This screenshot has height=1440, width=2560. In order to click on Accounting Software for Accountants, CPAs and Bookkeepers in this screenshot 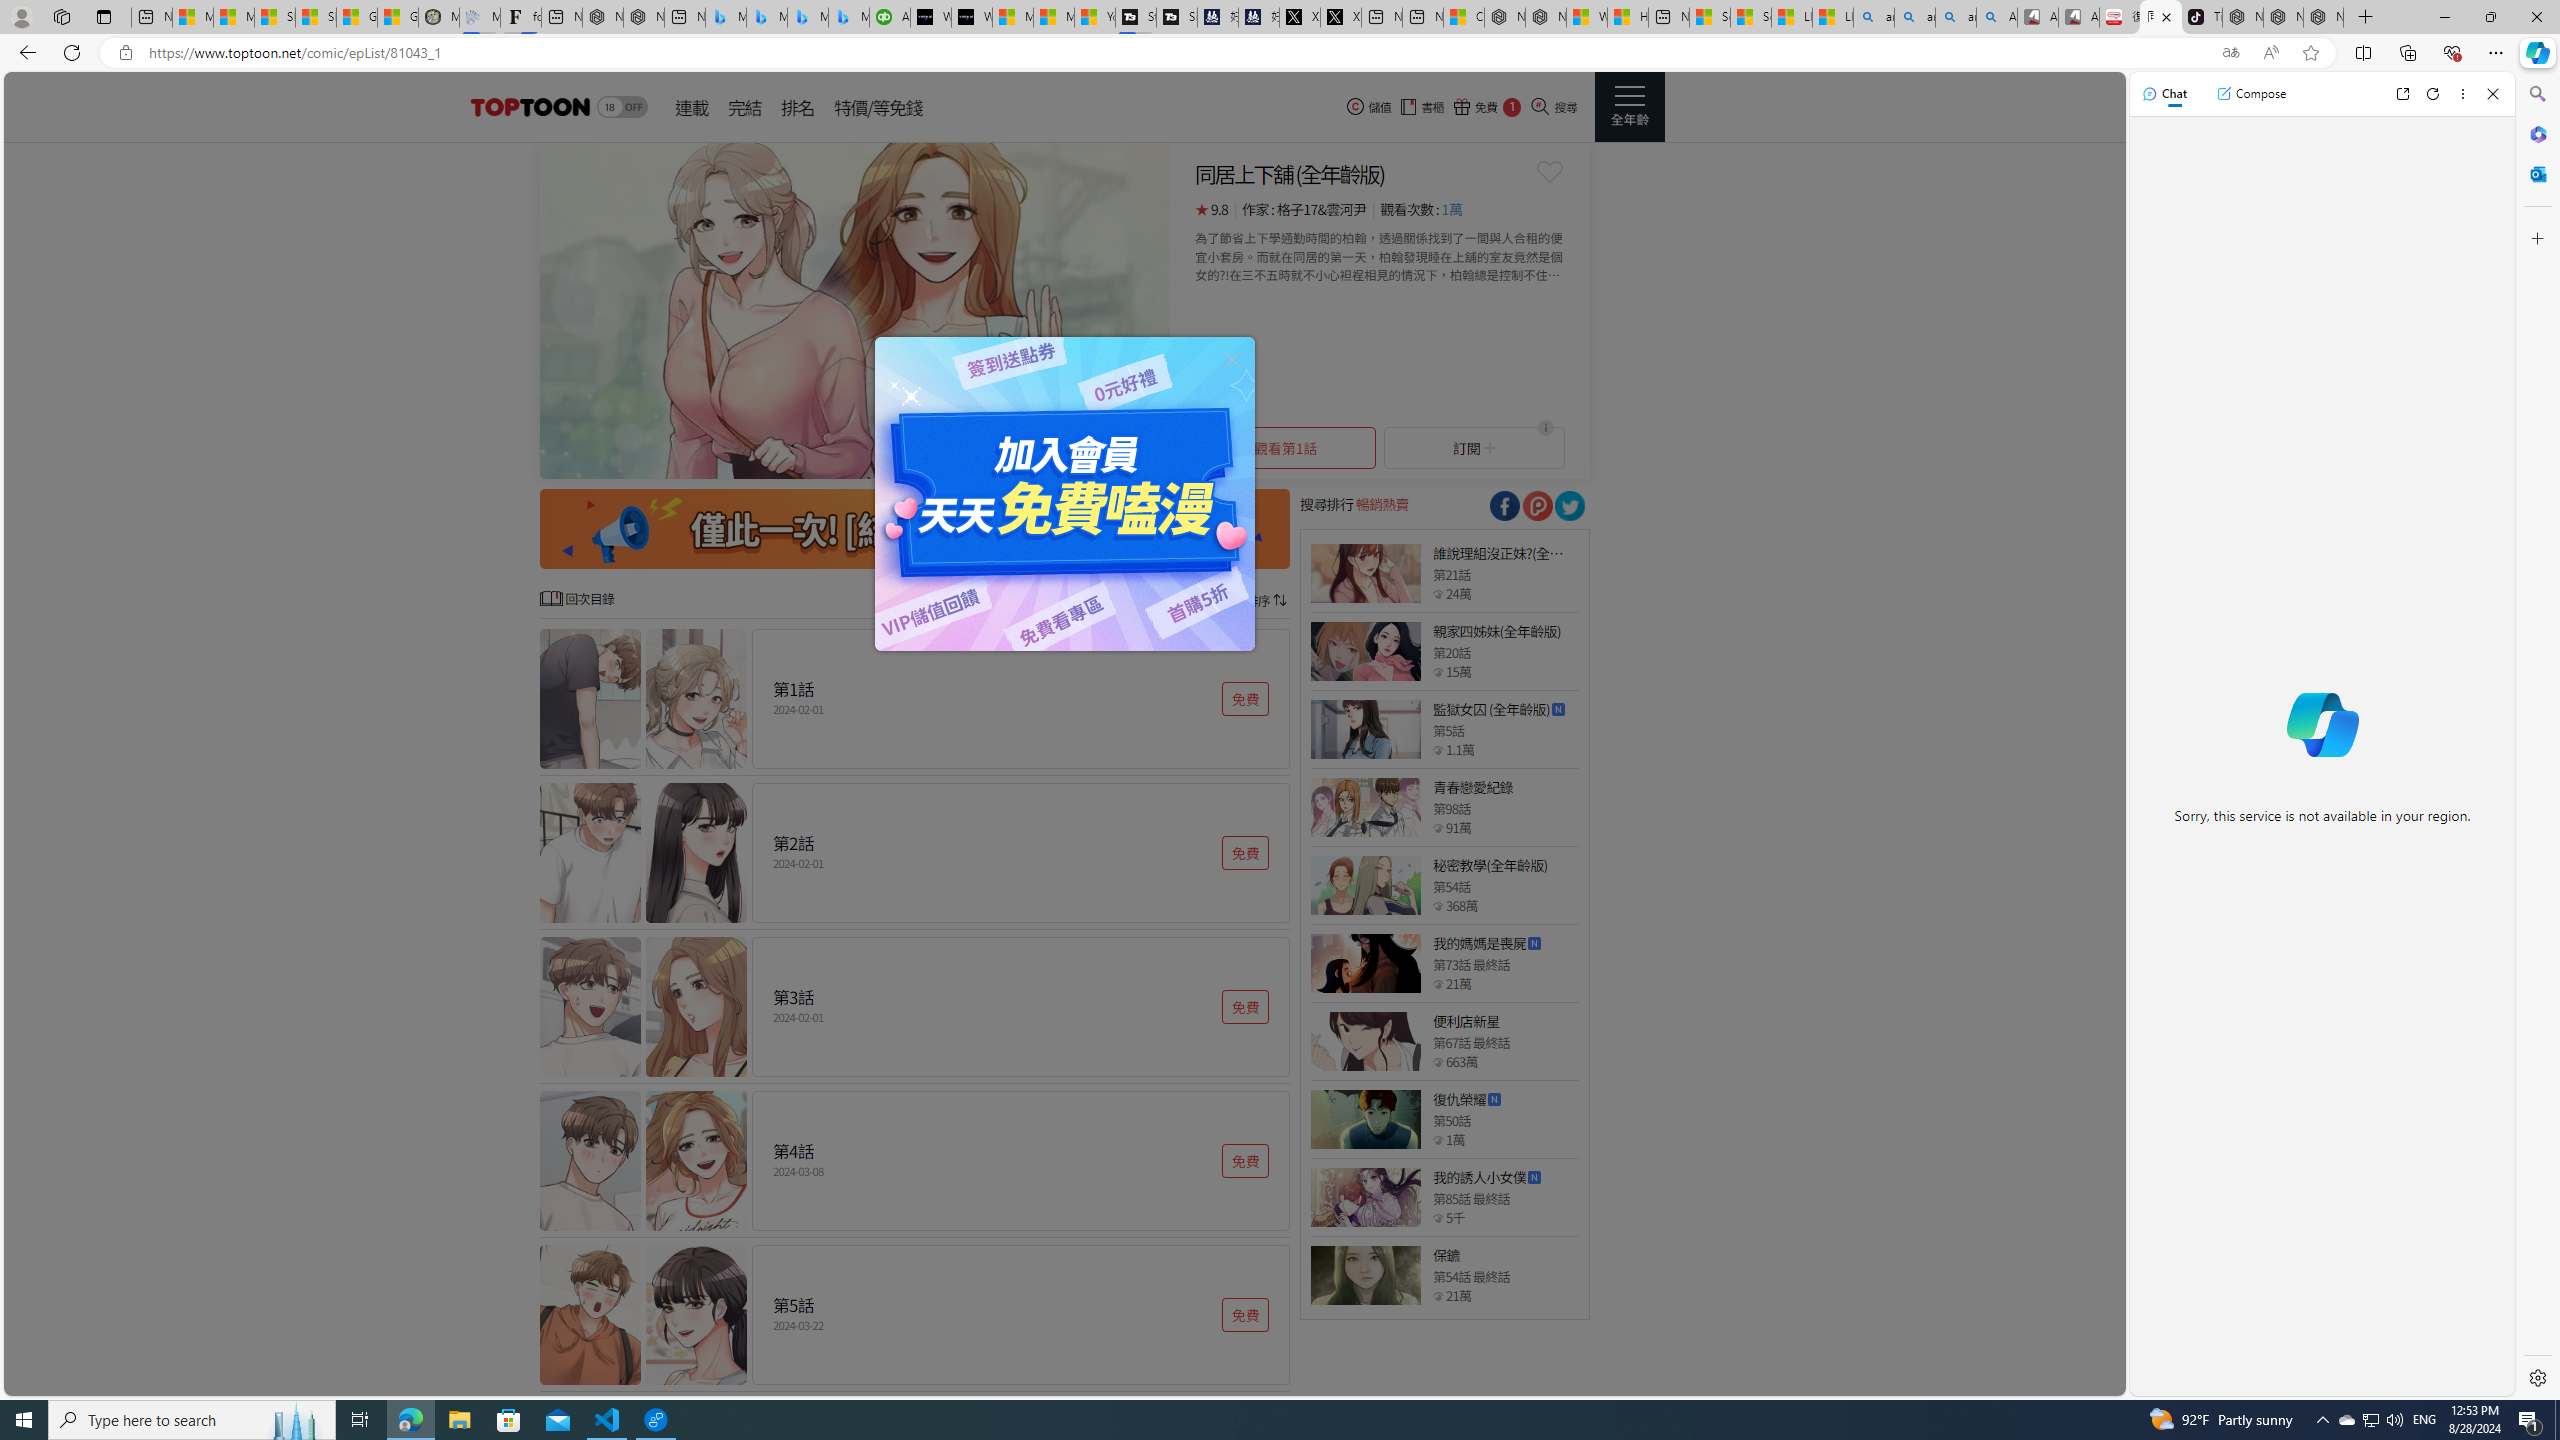, I will do `click(890, 17)`.